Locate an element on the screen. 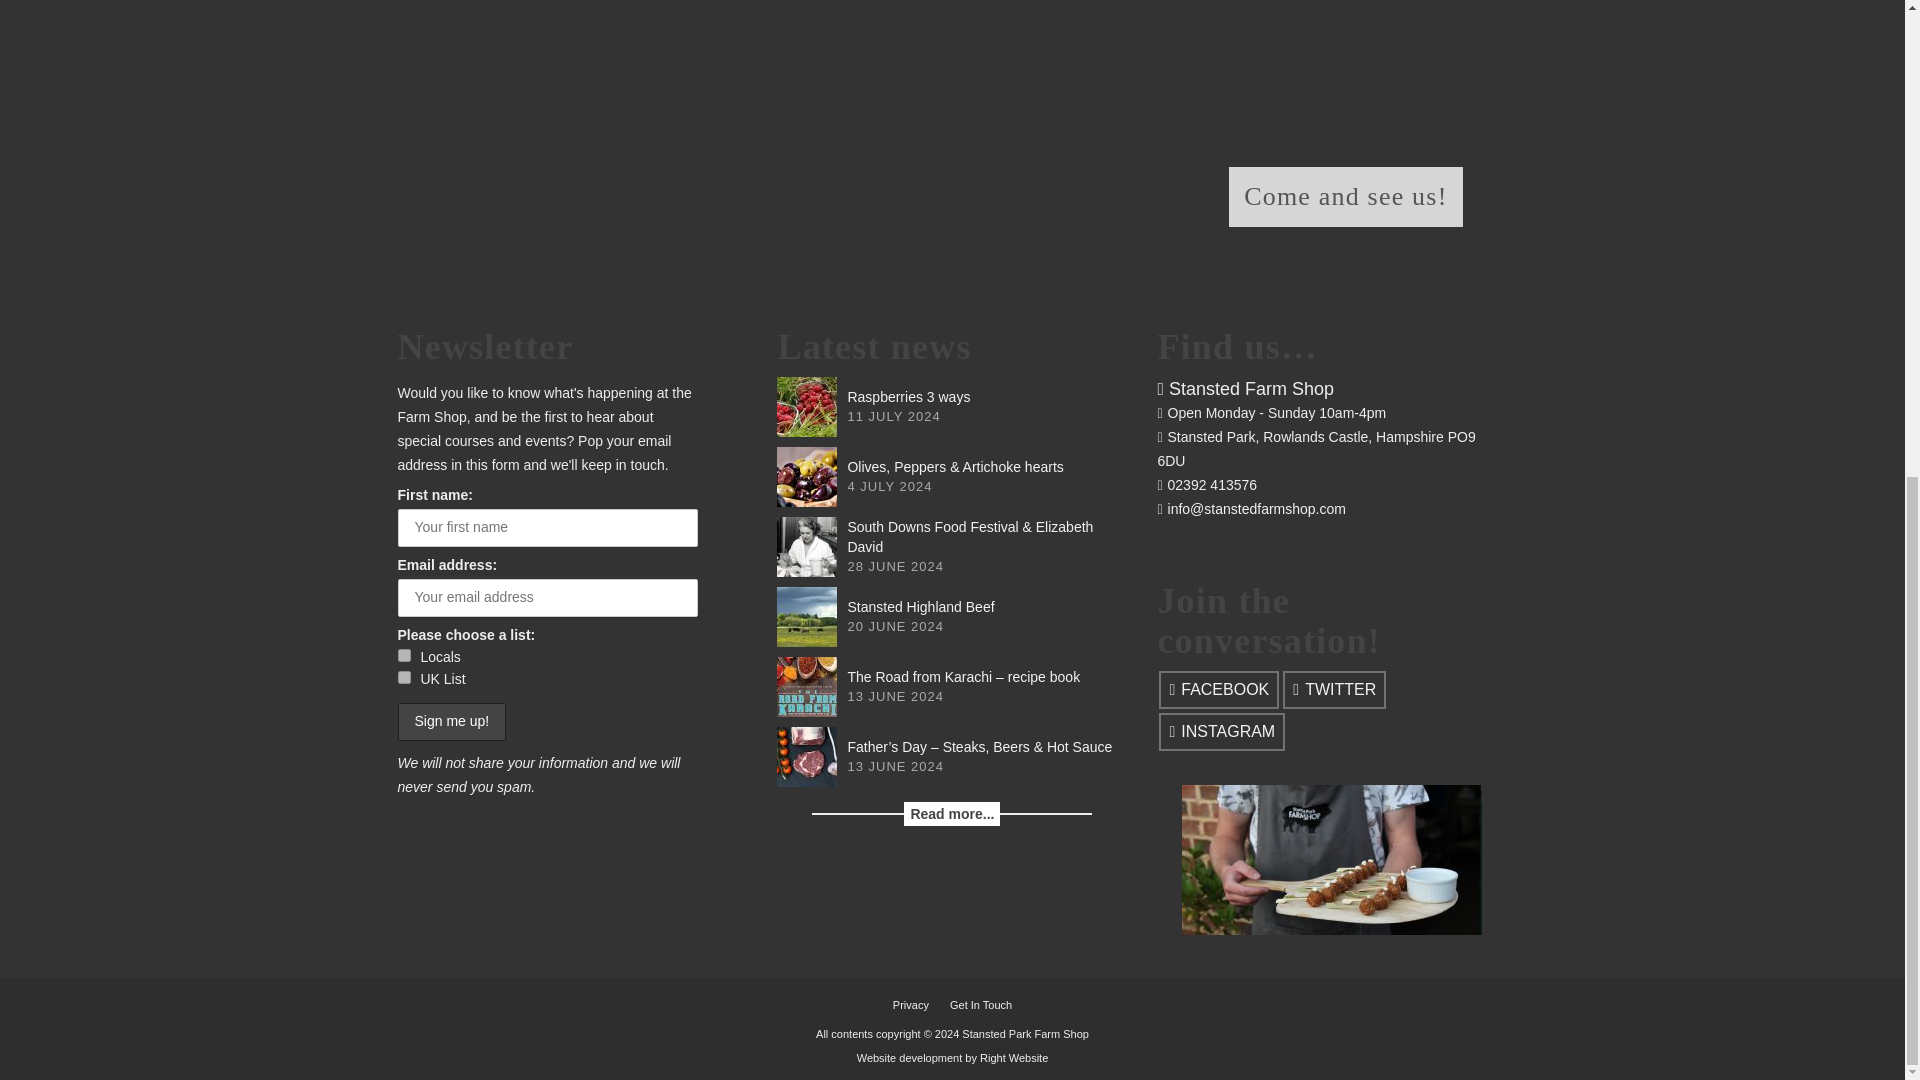  Stansted Highland Beef is located at coordinates (920, 606).